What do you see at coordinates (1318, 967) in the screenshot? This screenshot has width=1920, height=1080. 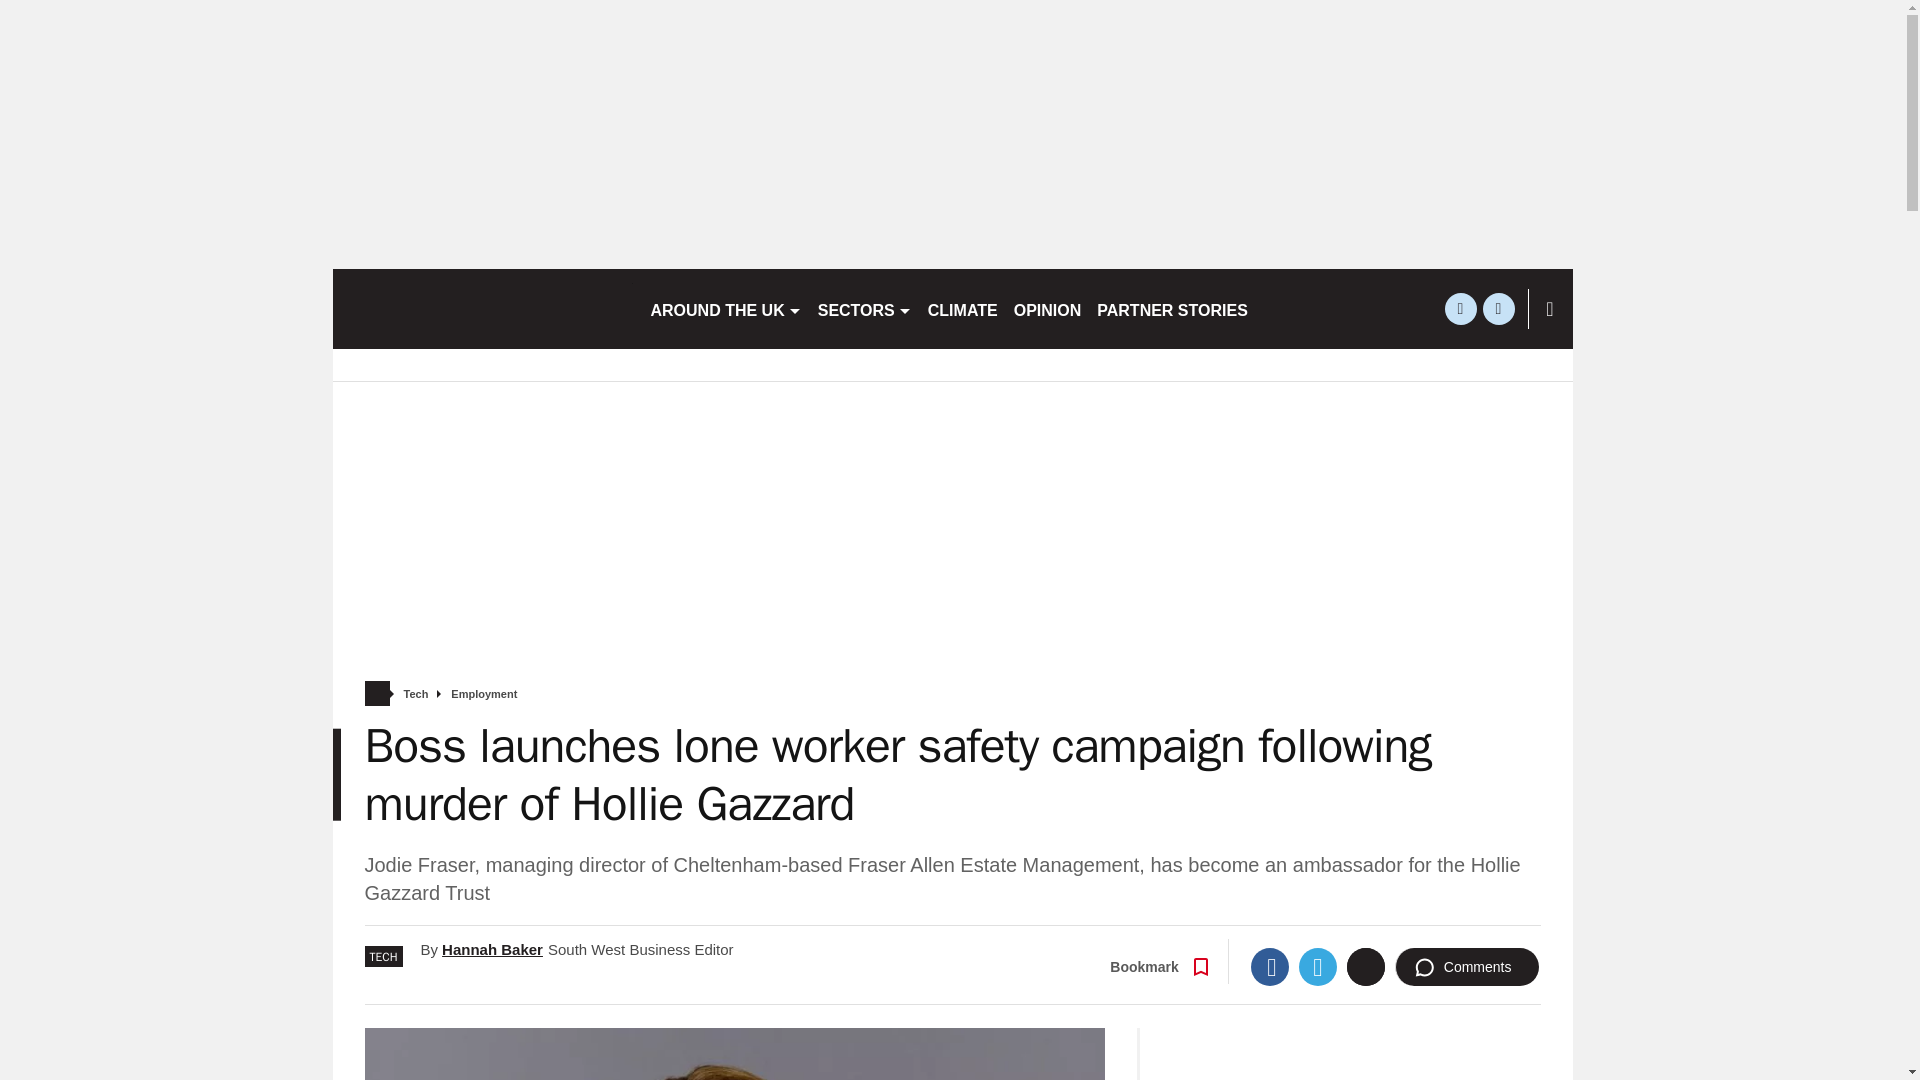 I see `Twitter` at bounding box center [1318, 967].